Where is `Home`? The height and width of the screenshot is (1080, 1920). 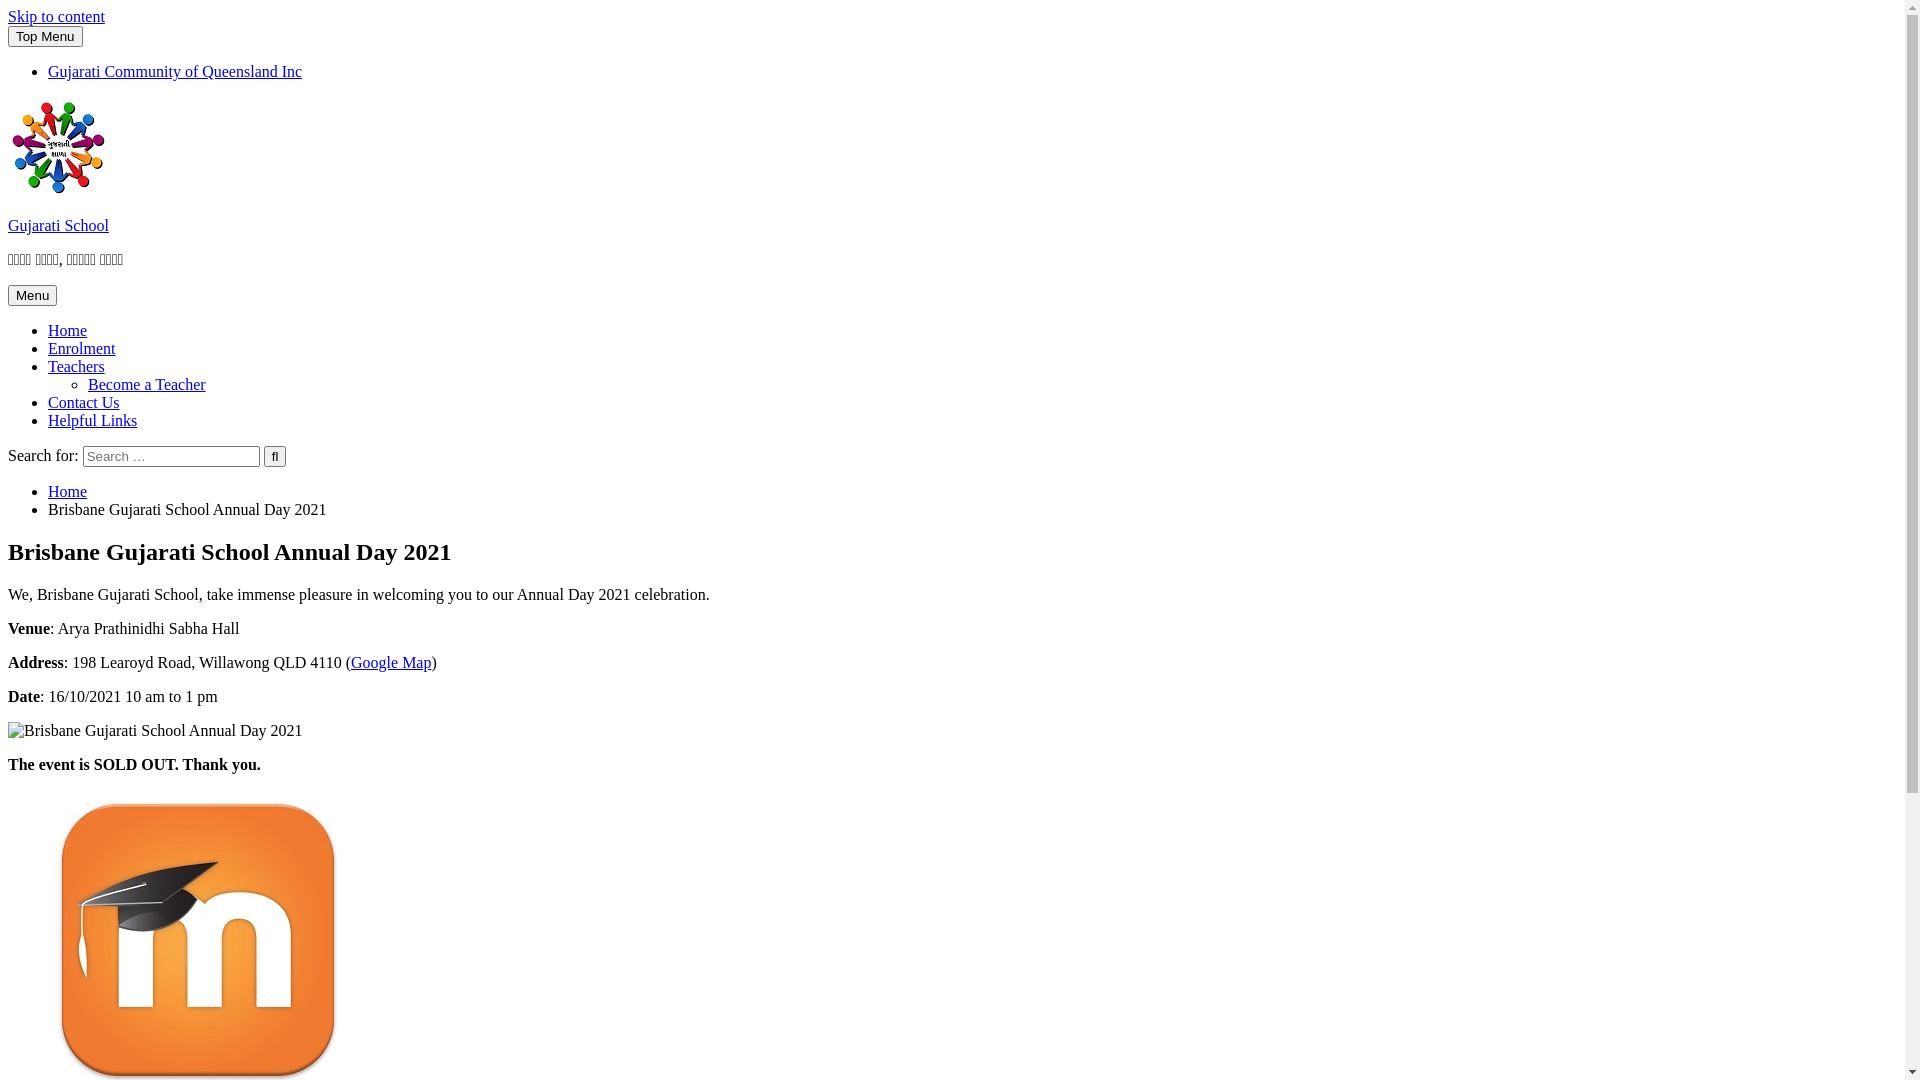
Home is located at coordinates (68, 330).